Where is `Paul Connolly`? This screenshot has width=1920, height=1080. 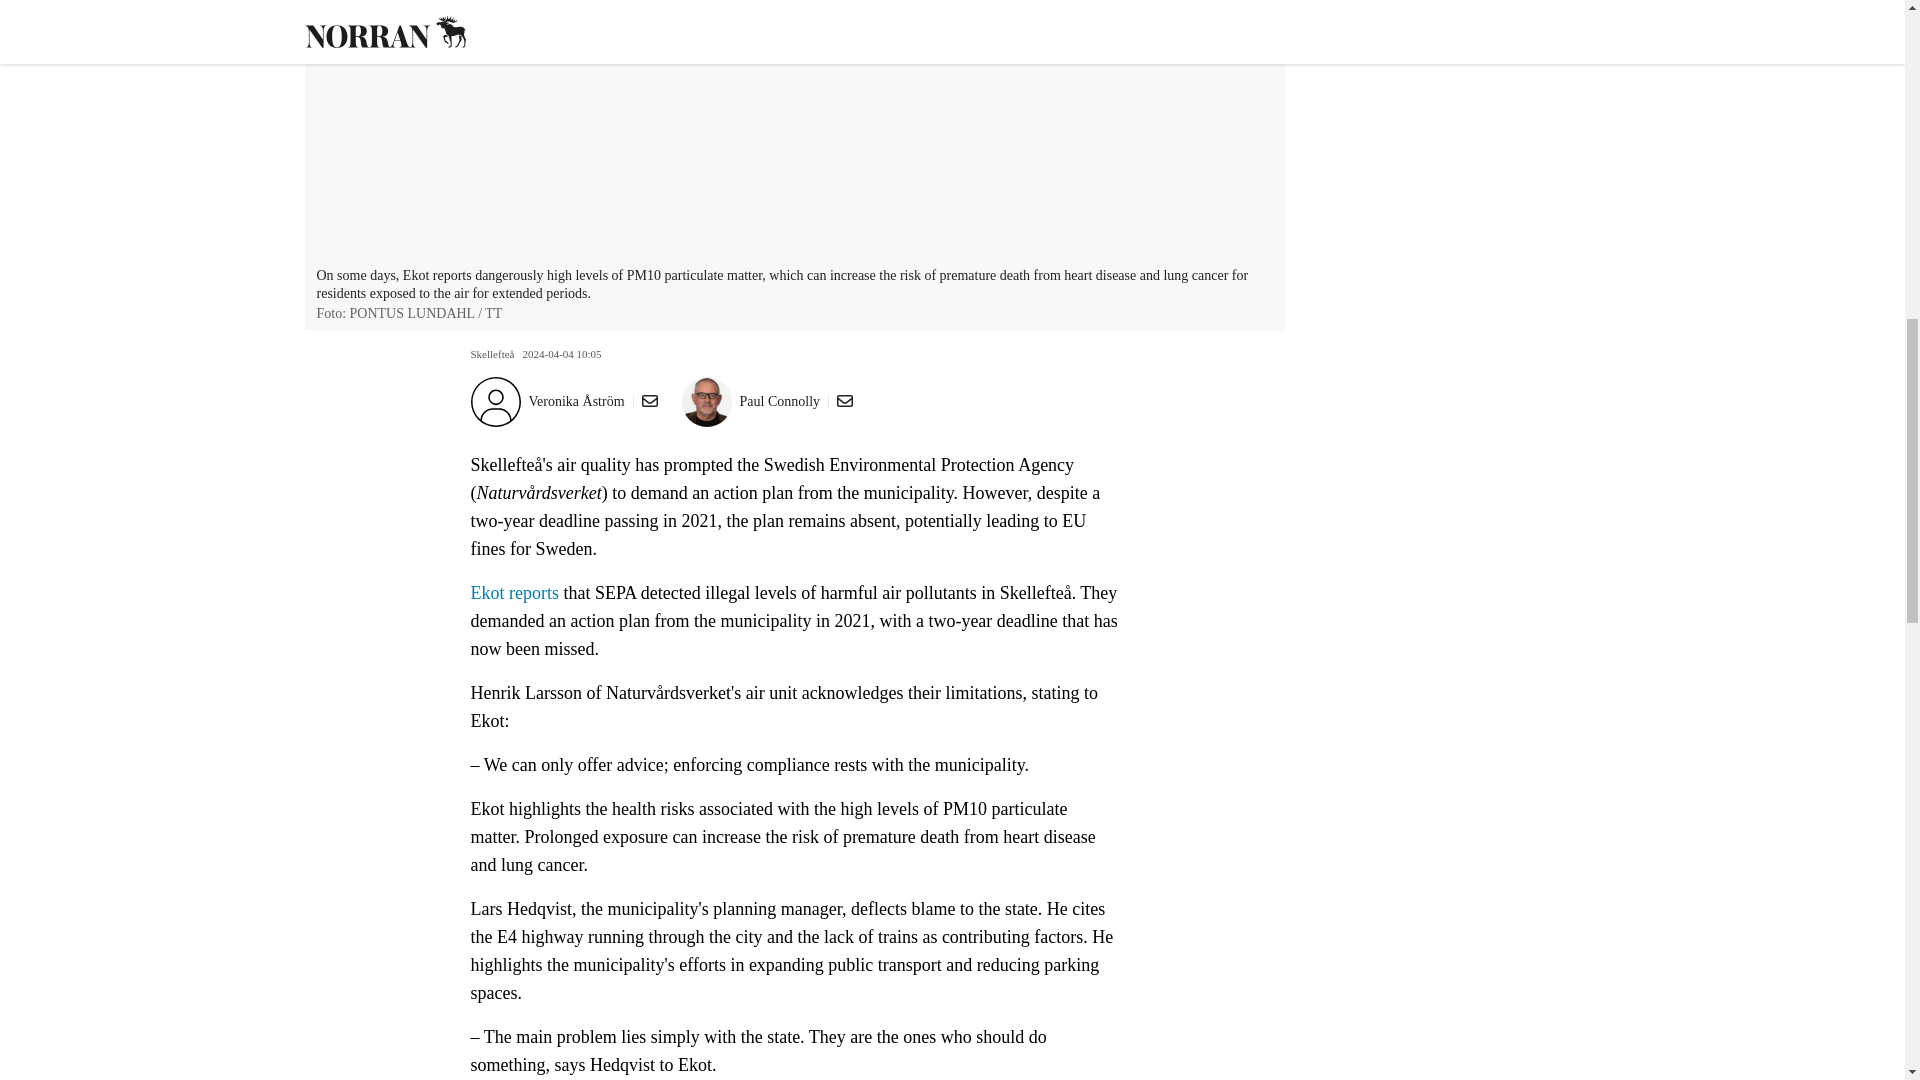 Paul Connolly is located at coordinates (780, 402).